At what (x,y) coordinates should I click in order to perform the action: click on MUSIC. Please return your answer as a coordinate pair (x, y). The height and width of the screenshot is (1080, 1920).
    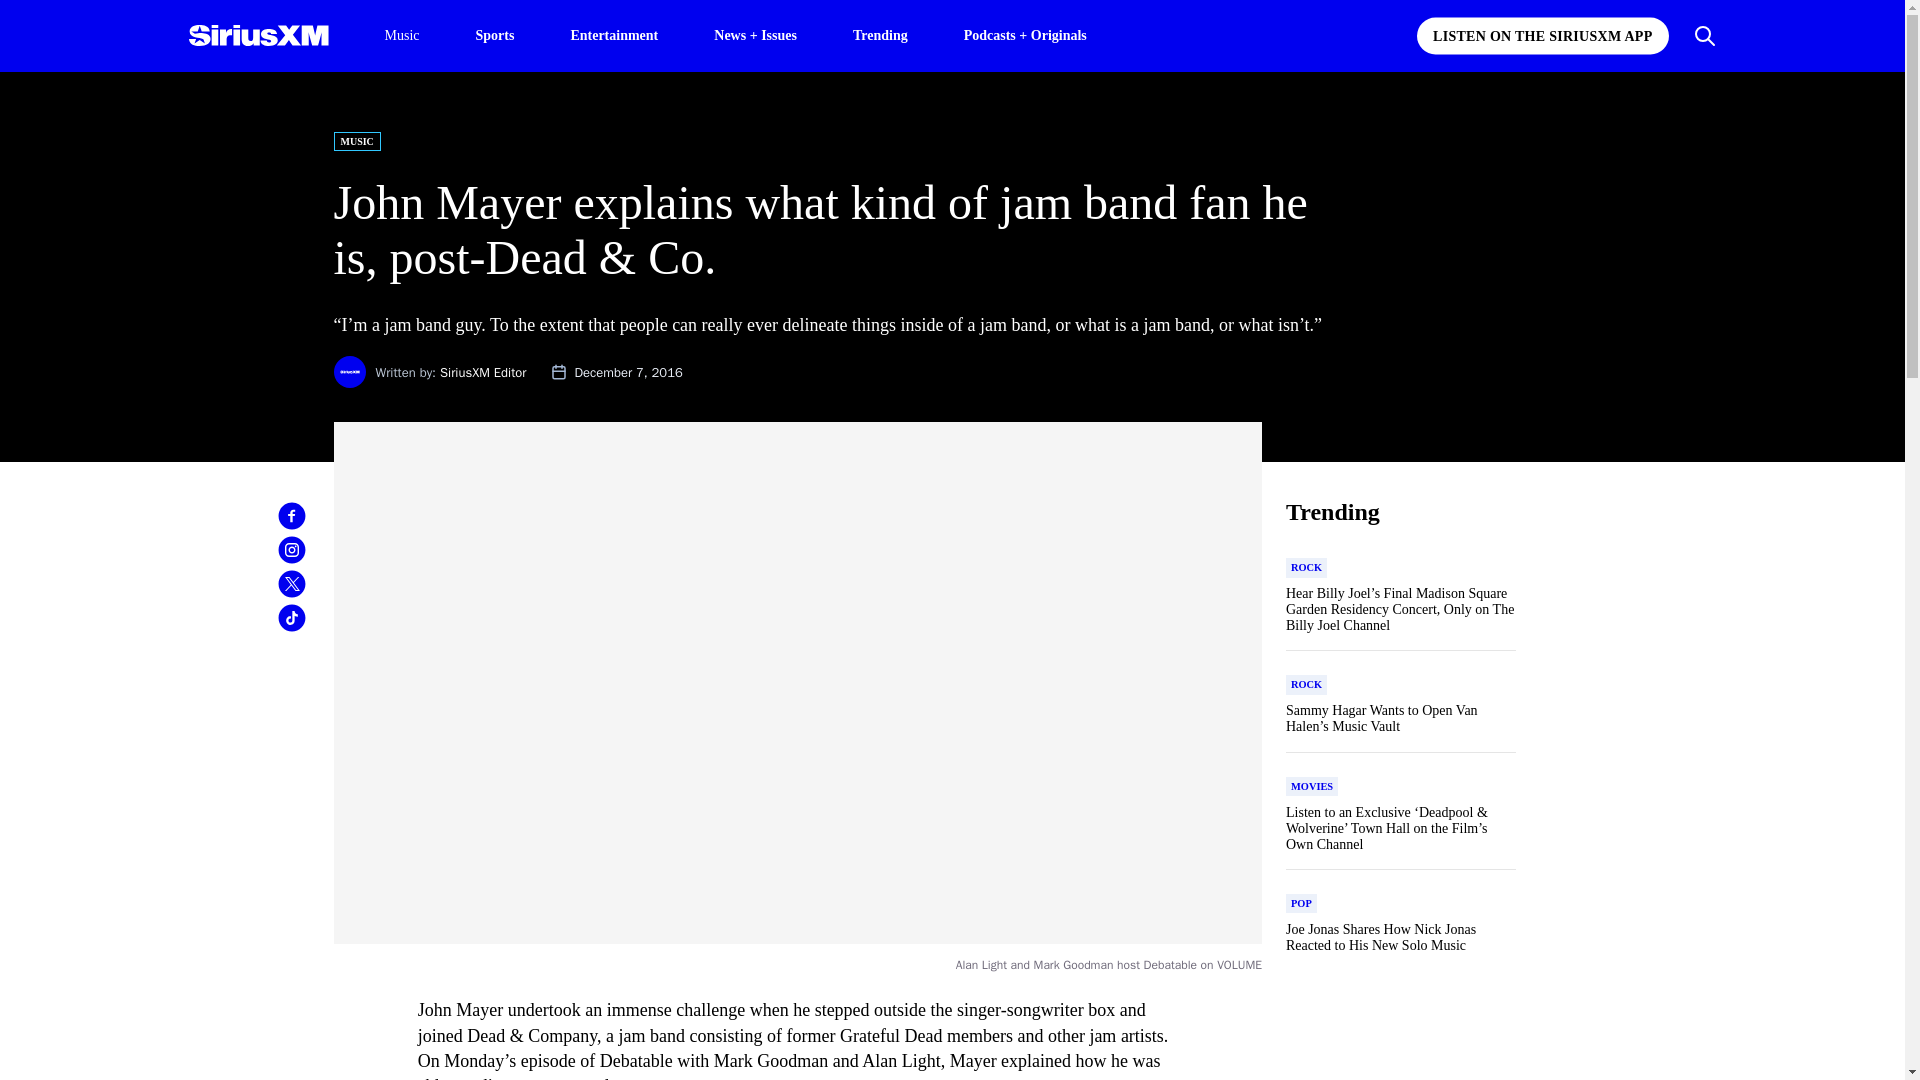
    Looking at the image, I should click on (357, 141).